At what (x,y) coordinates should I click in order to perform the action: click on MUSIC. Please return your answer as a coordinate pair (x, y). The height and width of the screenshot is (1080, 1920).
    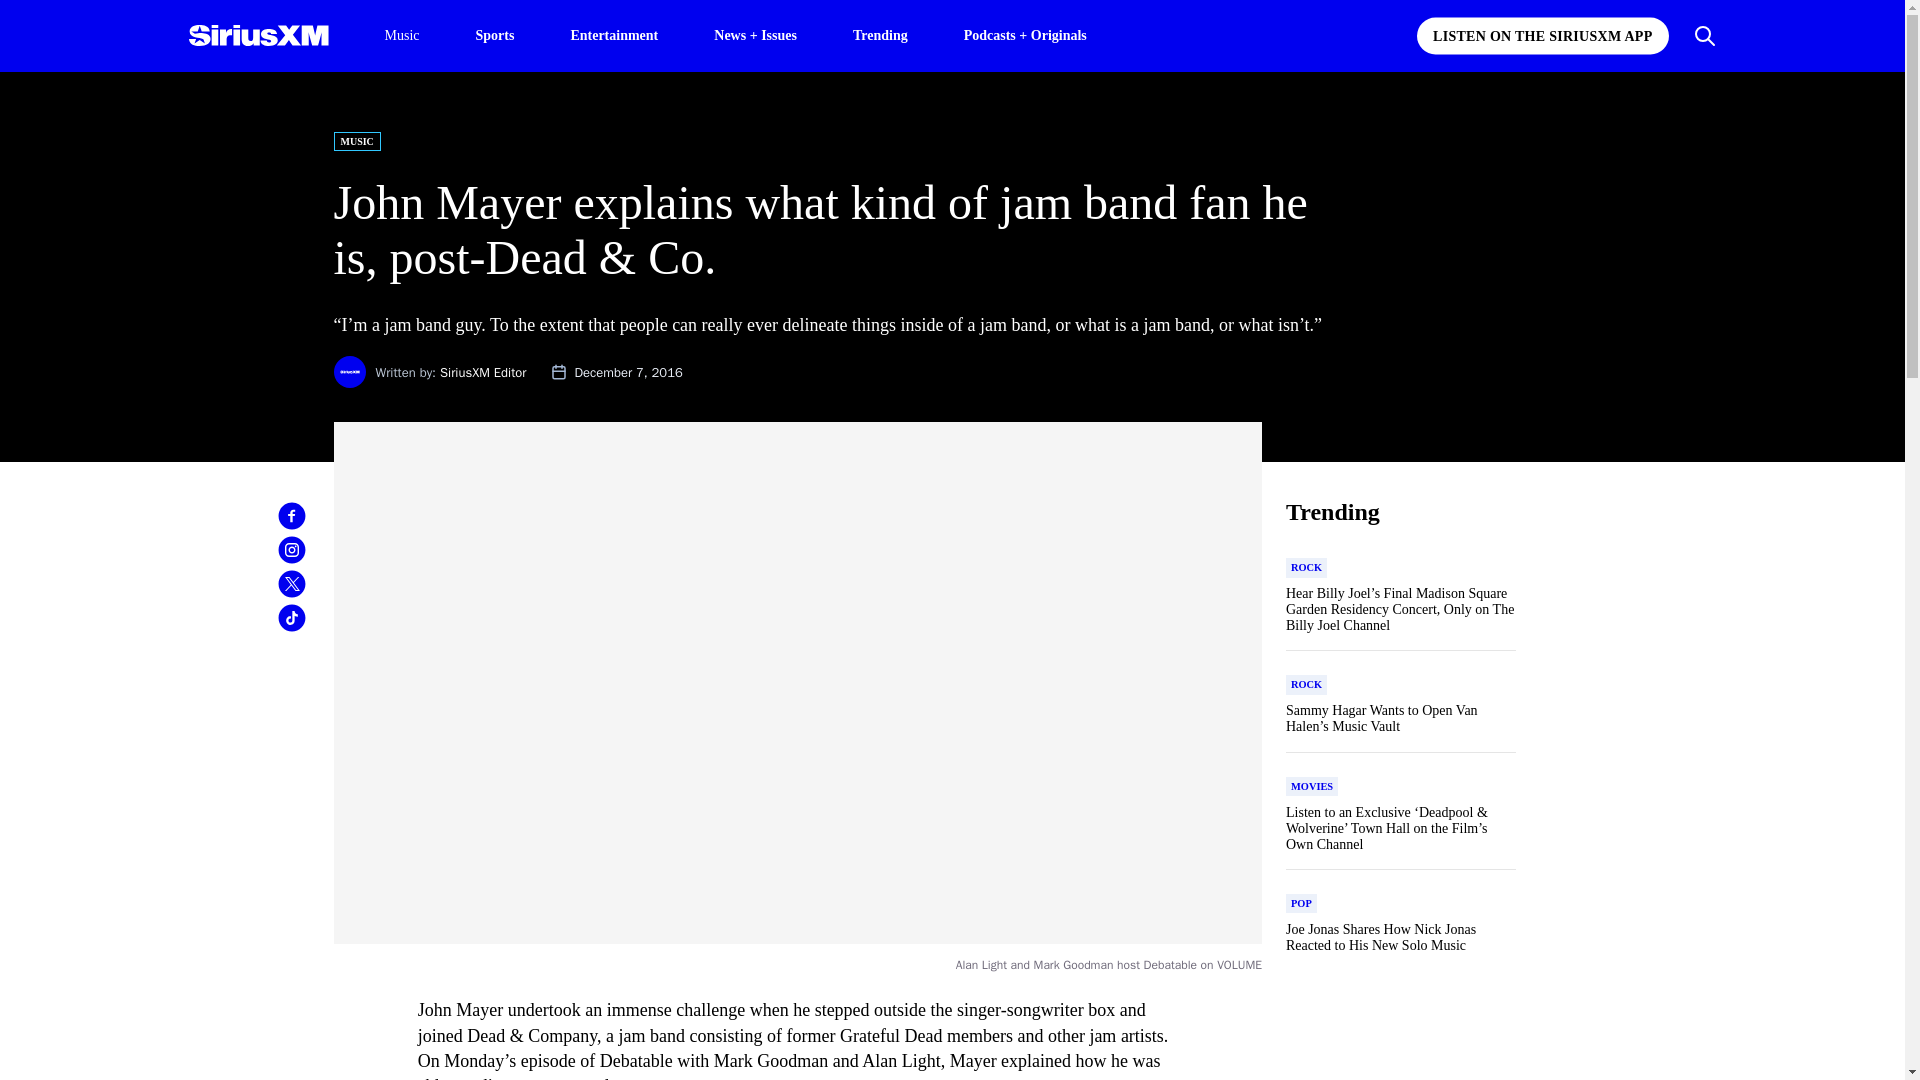
    Looking at the image, I should click on (357, 141).